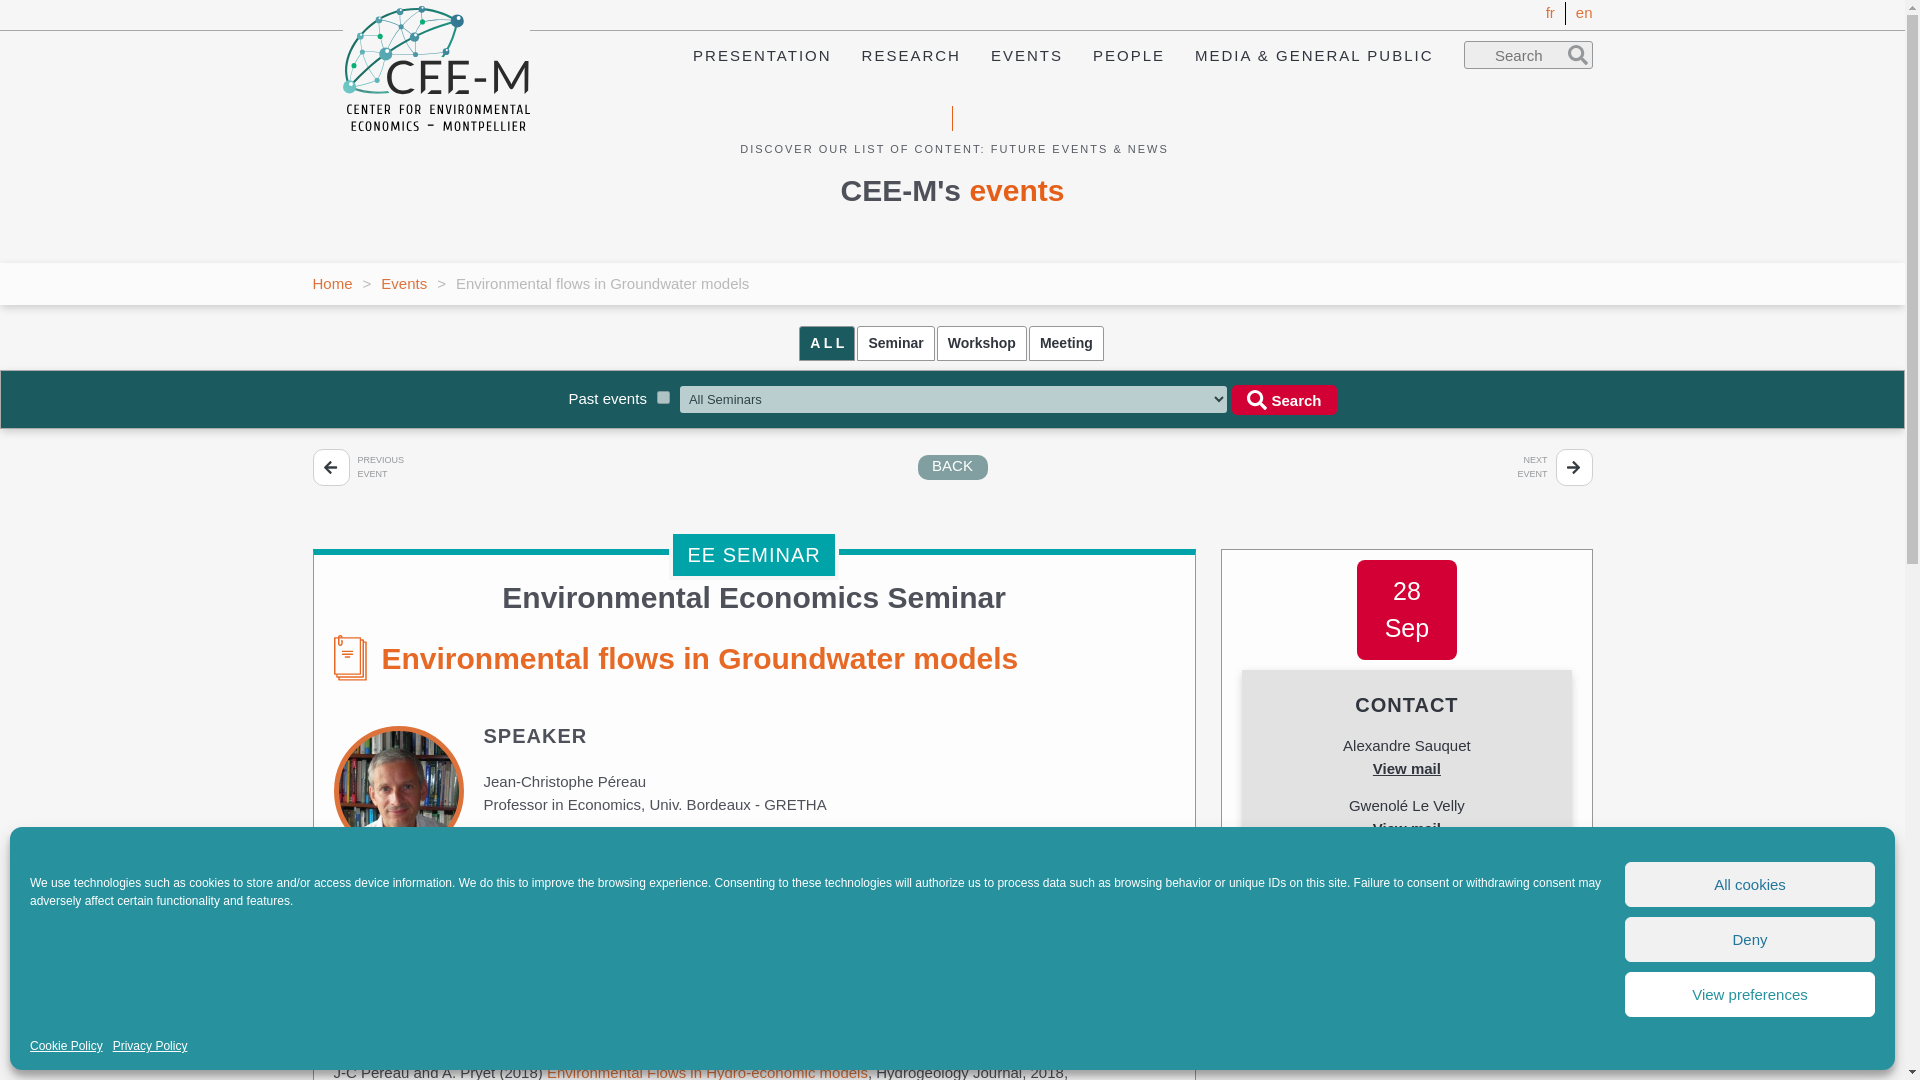 Image resolution: width=1920 pixels, height=1080 pixels. I want to click on en, so click(1584, 12).